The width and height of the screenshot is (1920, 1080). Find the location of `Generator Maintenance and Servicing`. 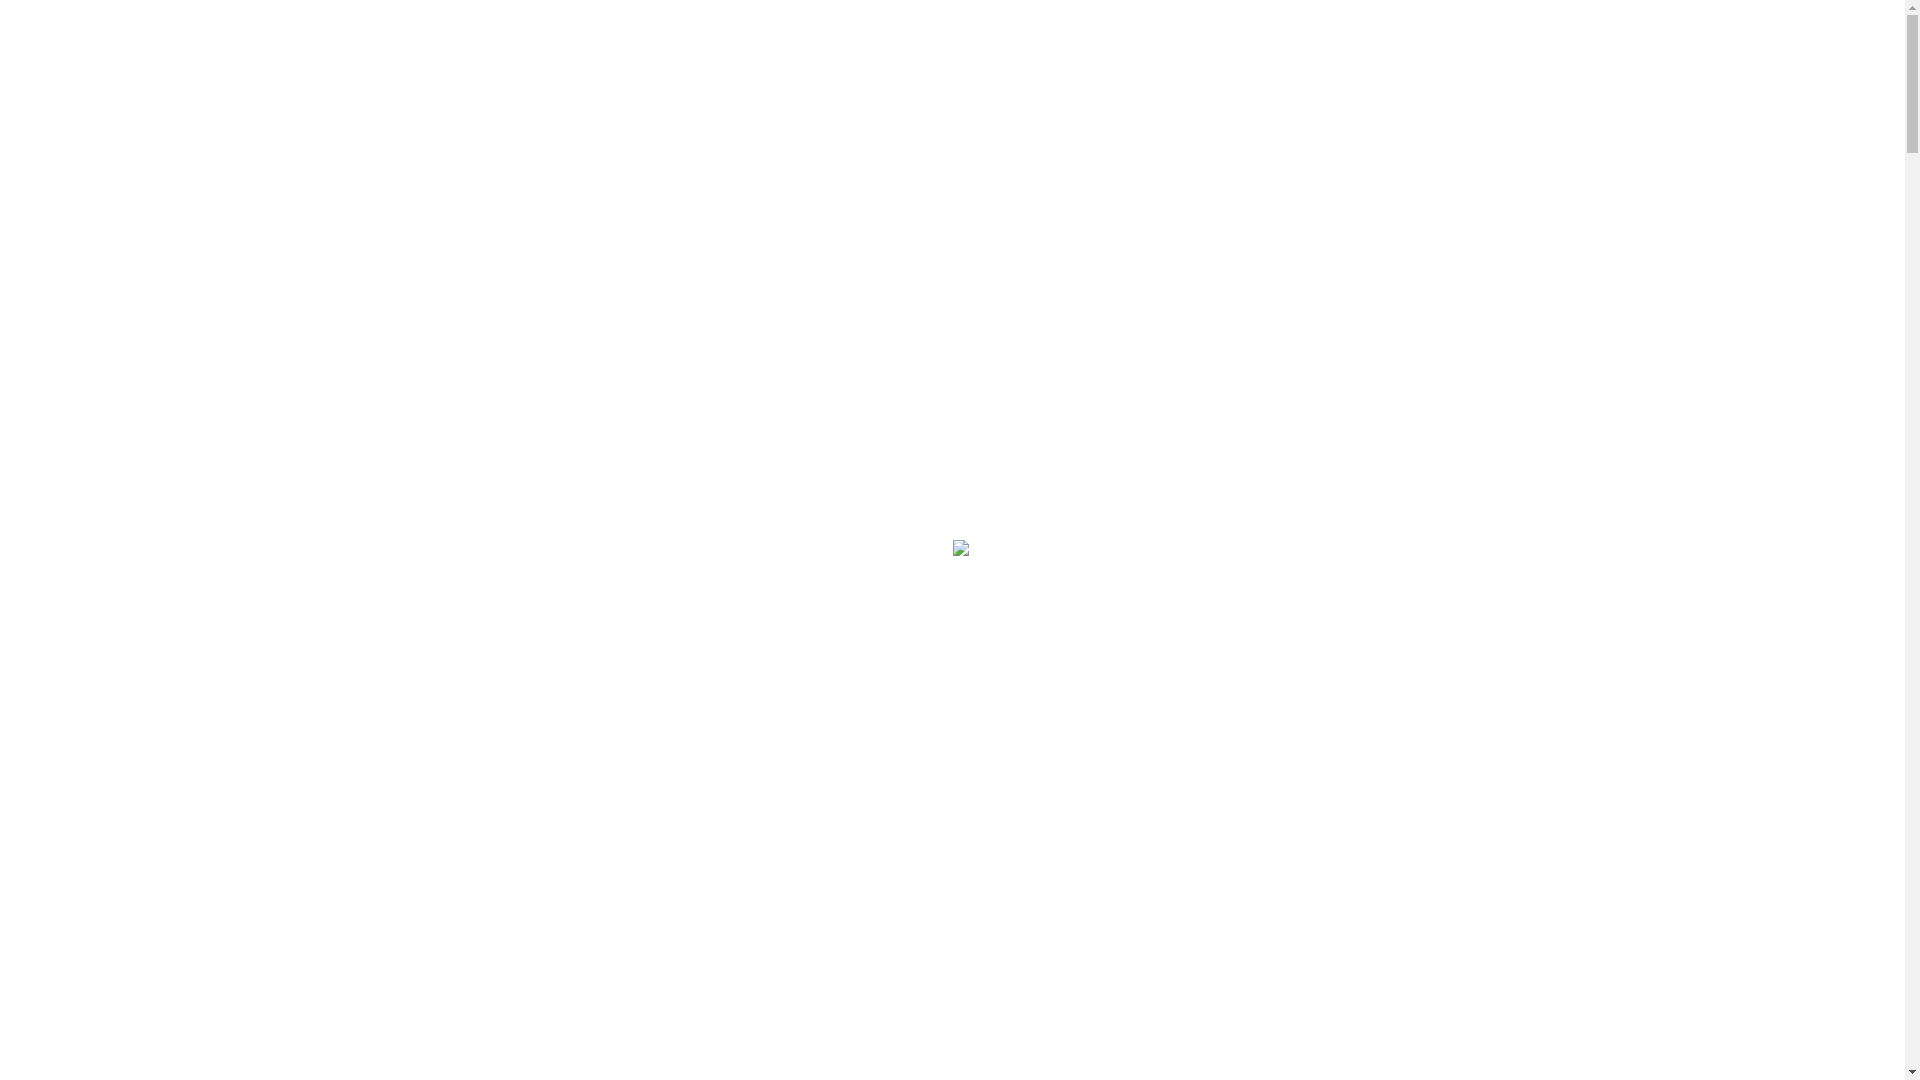

Generator Maintenance and Servicing is located at coordinates (228, 218).